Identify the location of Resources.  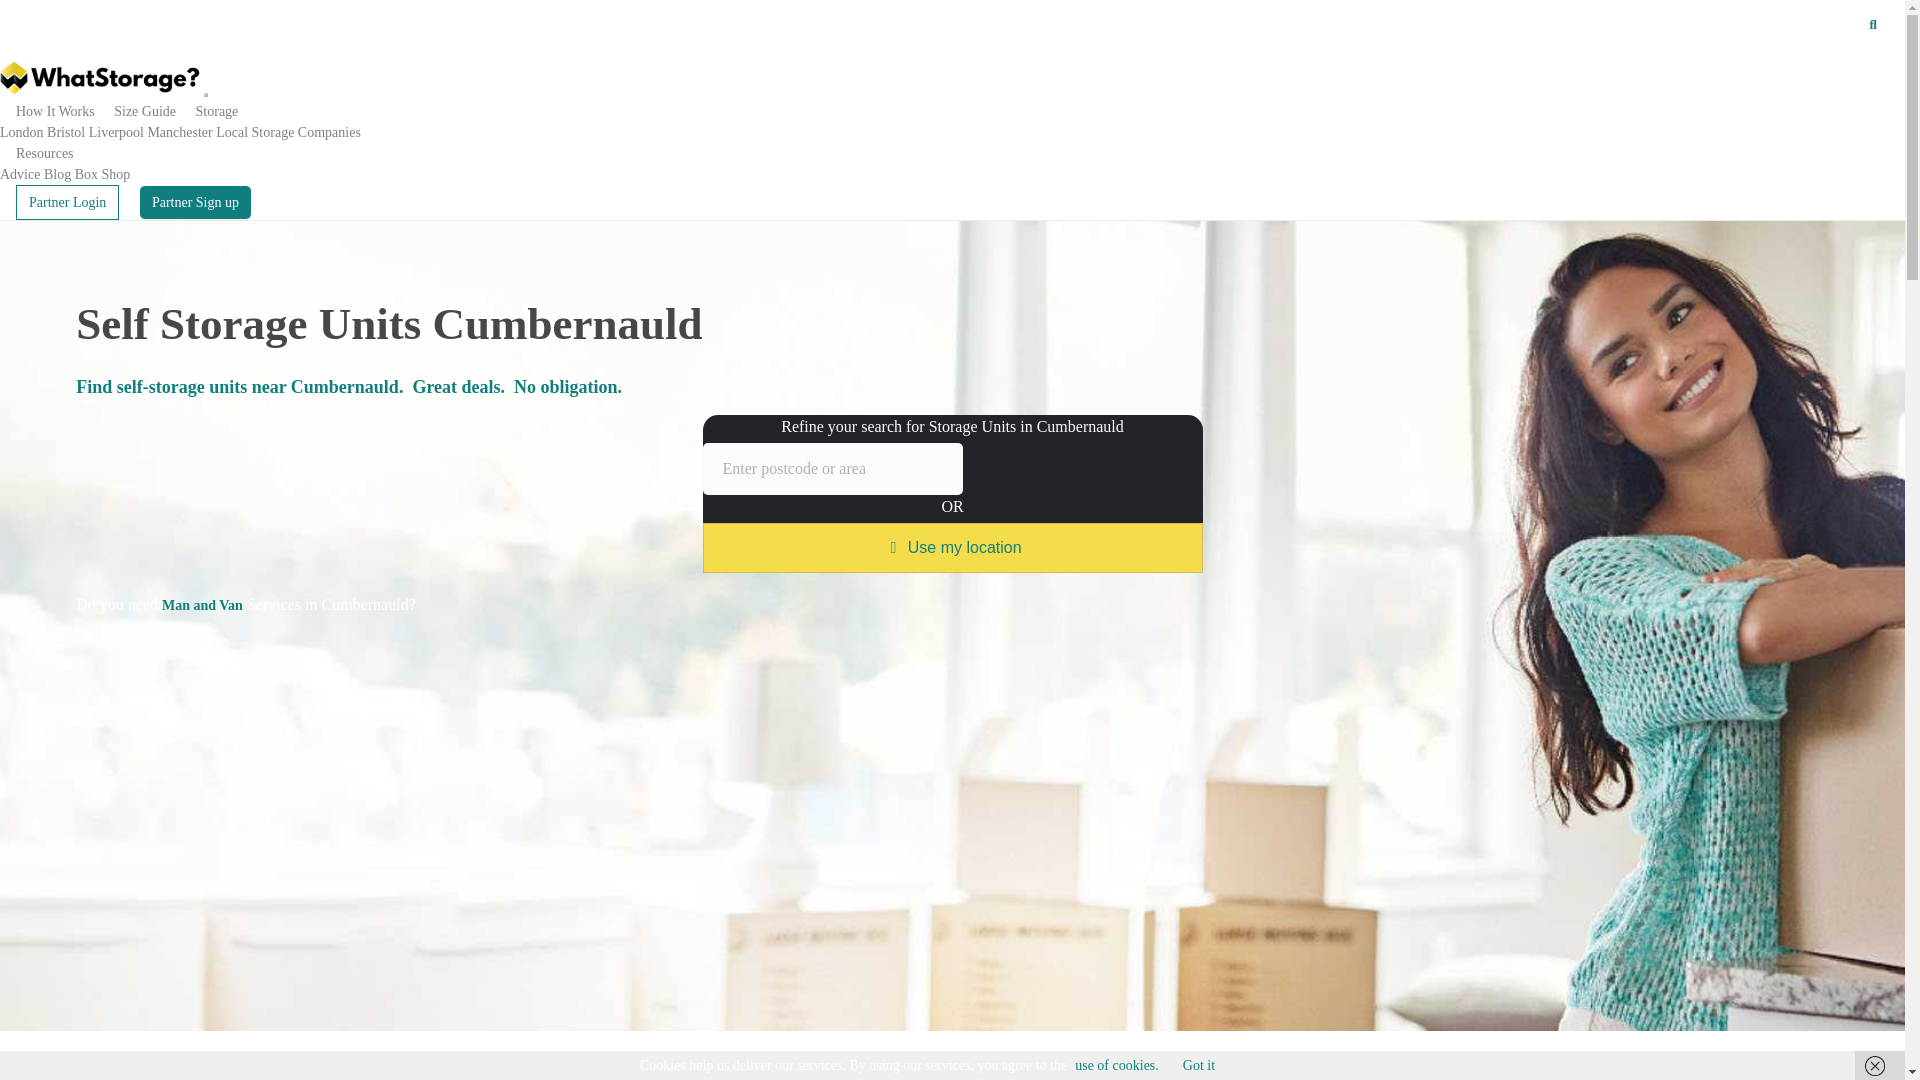
(44, 152).